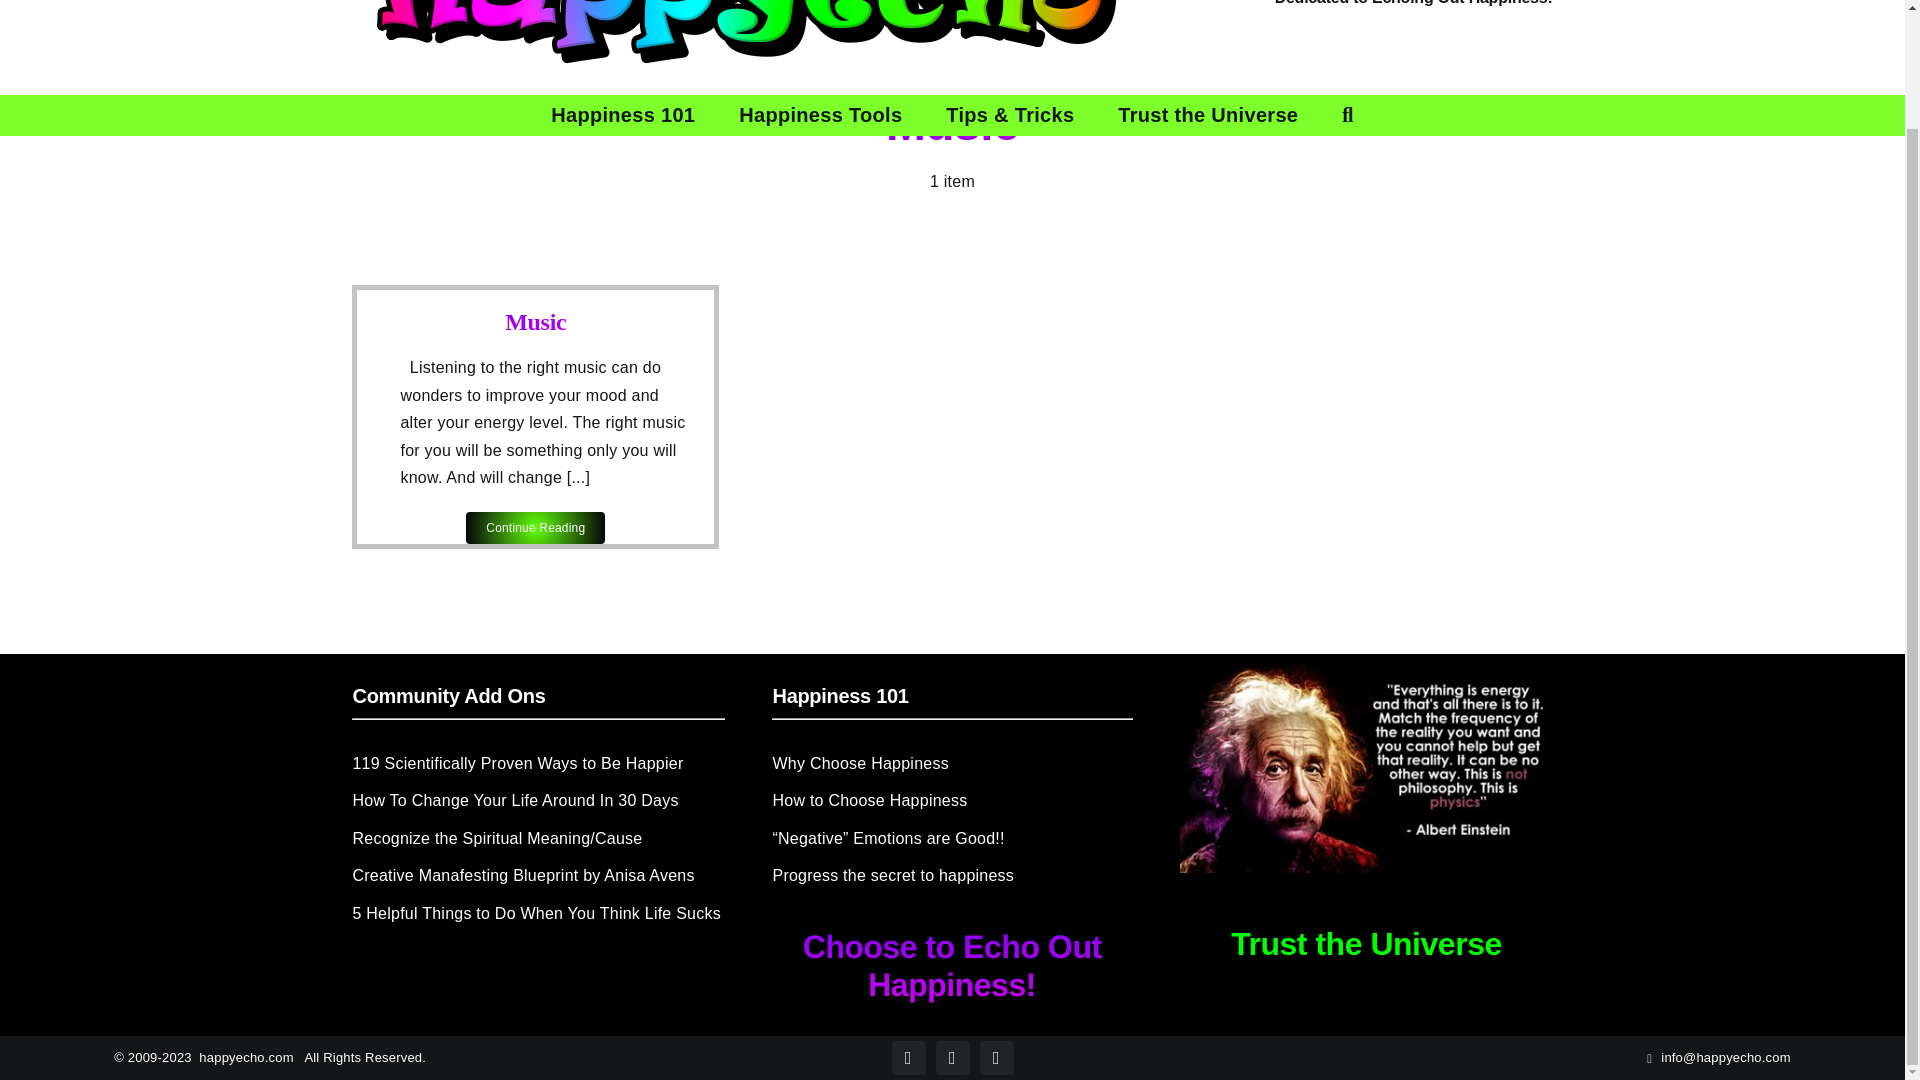 This screenshot has width=1920, height=1080. I want to click on Trust the Universe, so click(1208, 115).